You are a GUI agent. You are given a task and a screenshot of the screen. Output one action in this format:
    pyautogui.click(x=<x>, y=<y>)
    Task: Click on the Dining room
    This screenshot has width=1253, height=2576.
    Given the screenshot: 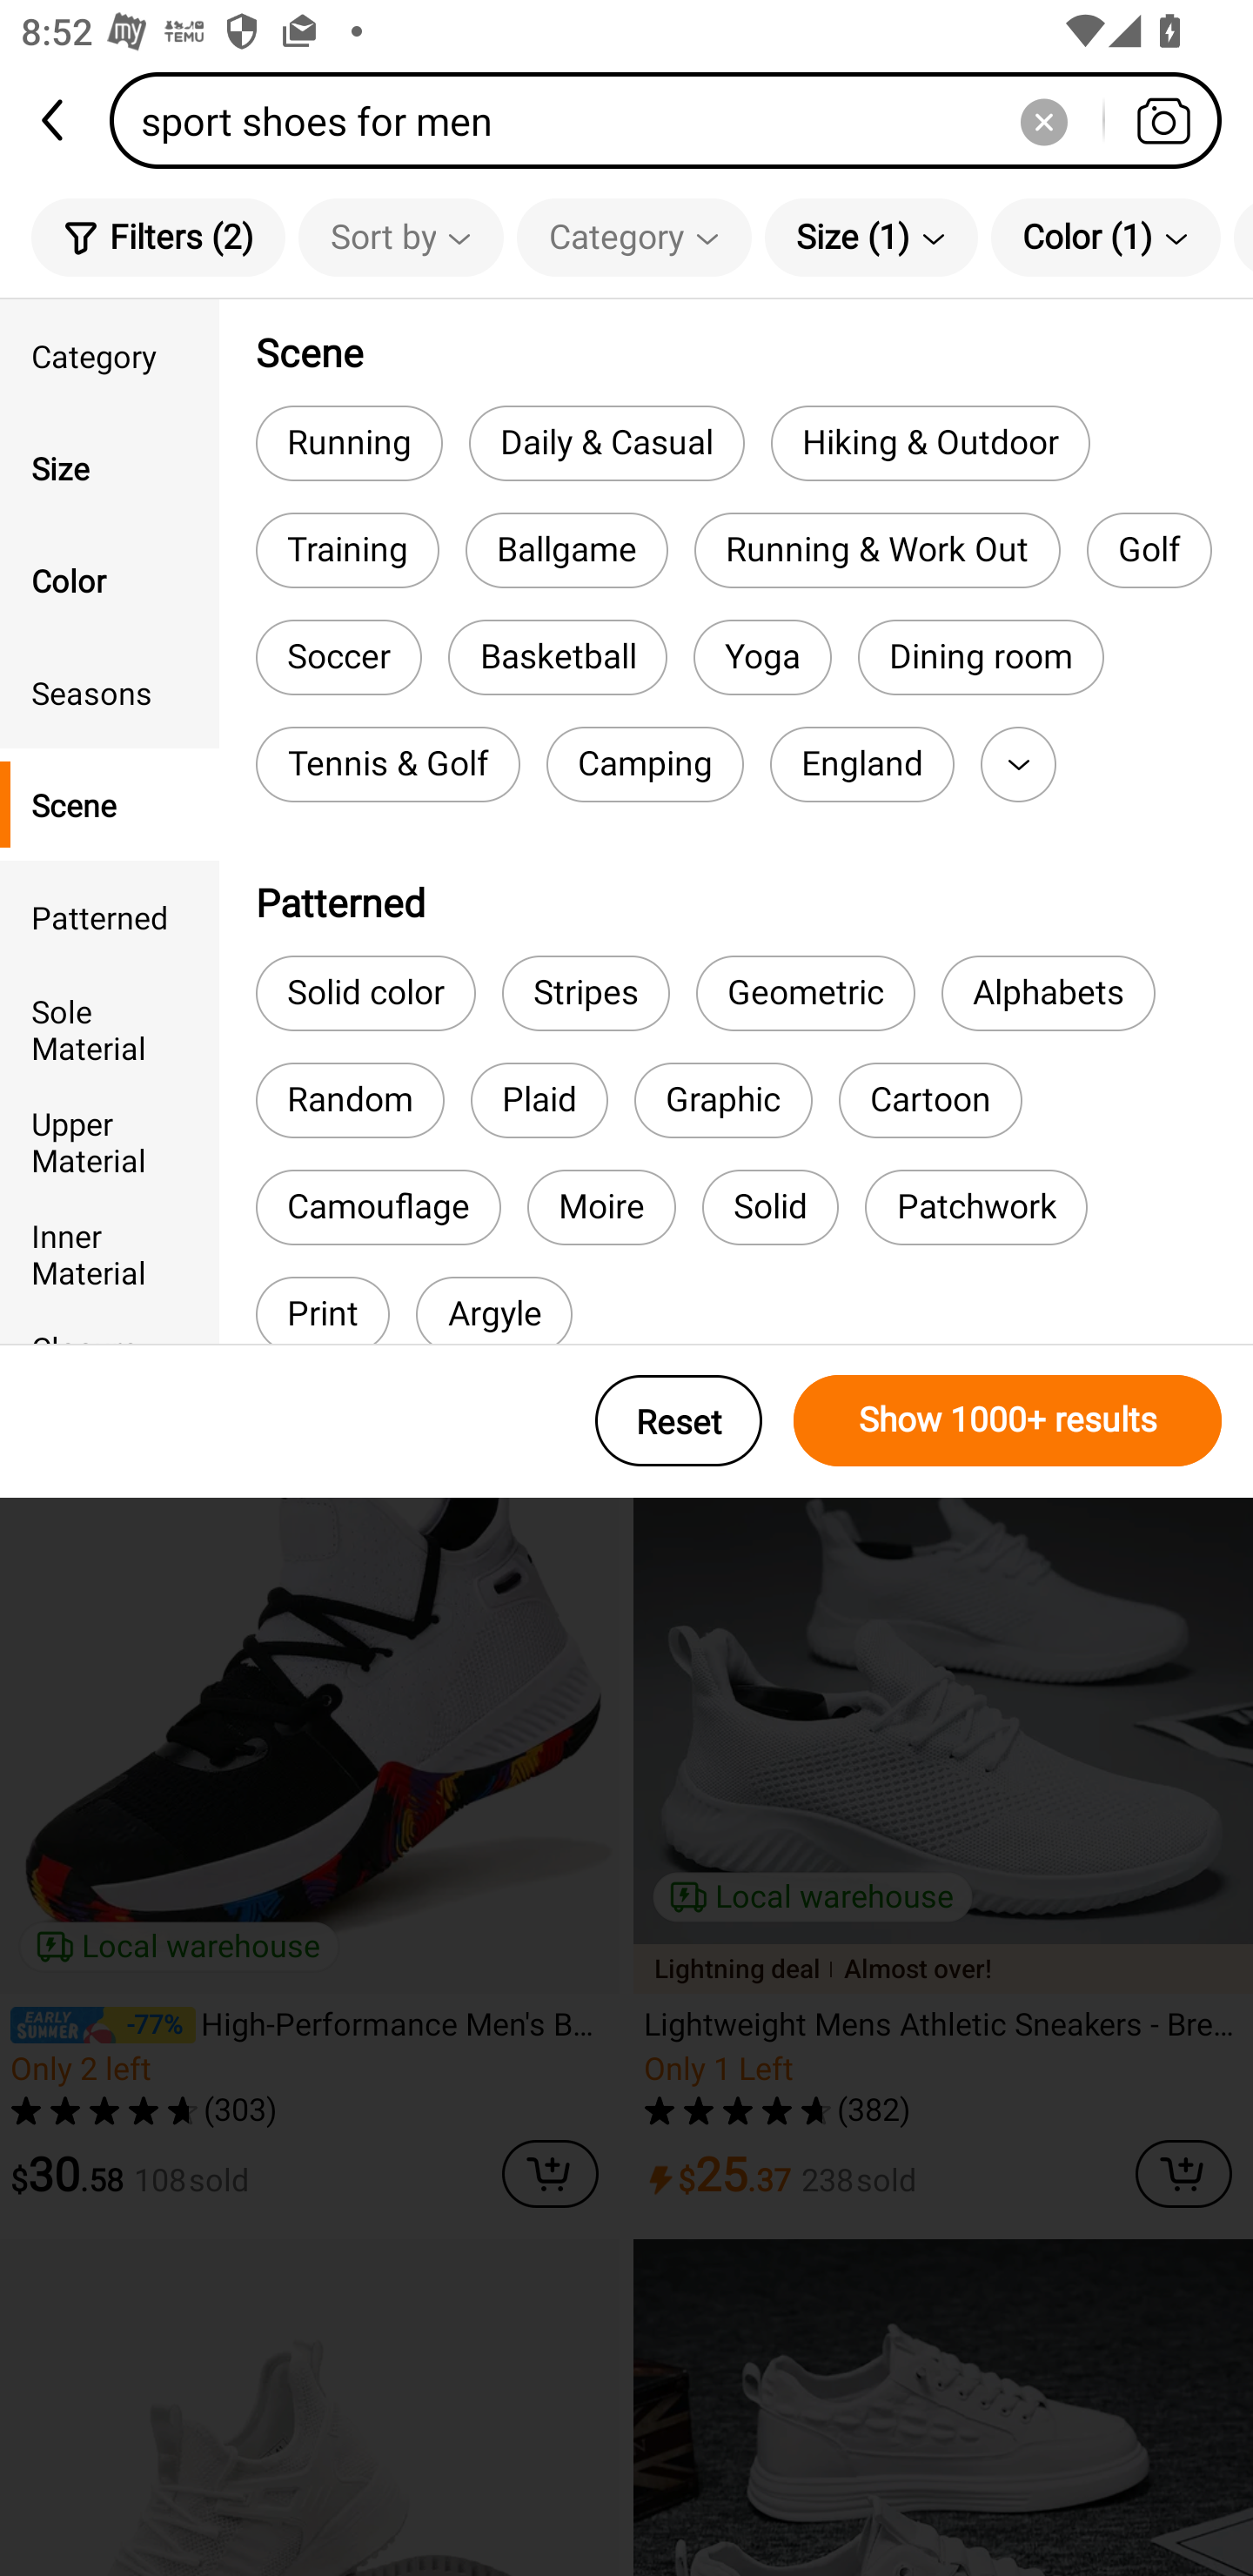 What is the action you would take?
    pyautogui.click(x=981, y=658)
    